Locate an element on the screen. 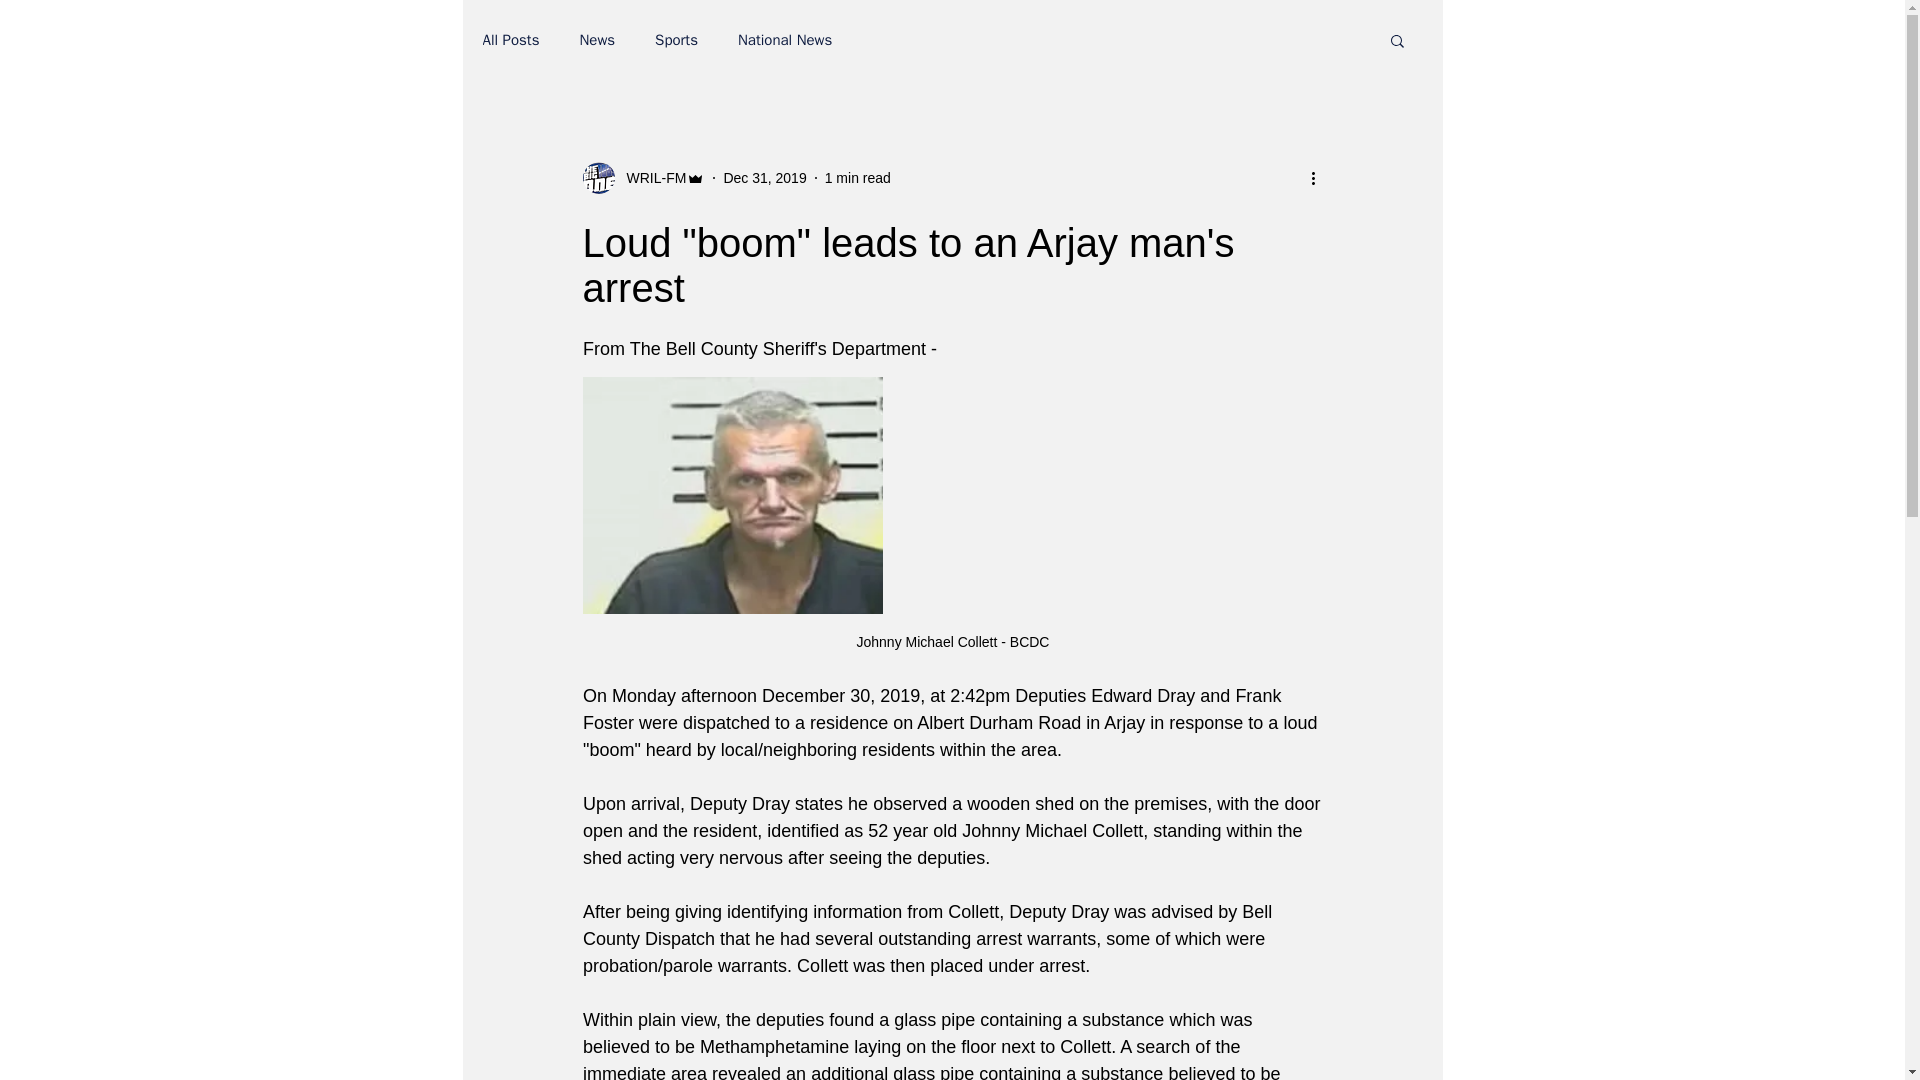 The height and width of the screenshot is (1080, 1920). Sports is located at coordinates (676, 39).